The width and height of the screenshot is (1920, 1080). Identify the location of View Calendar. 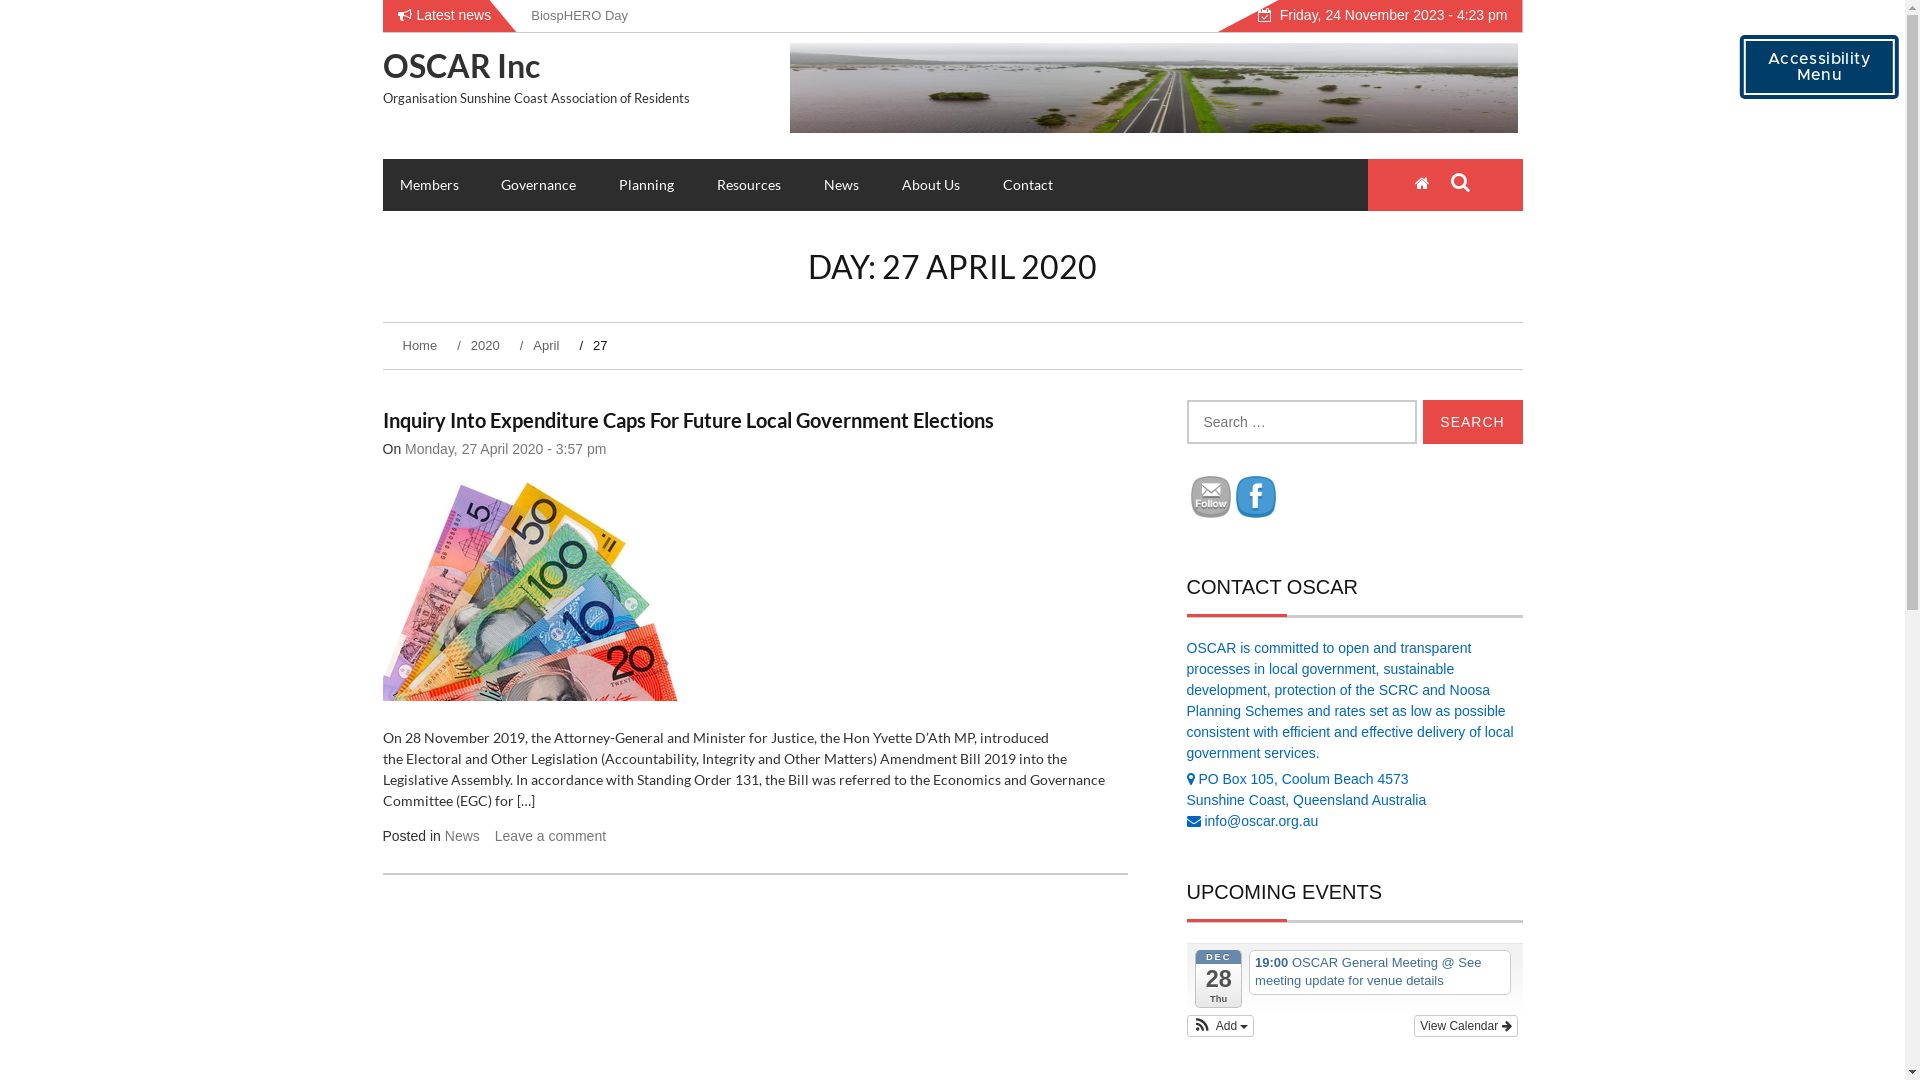
(1466, 1026).